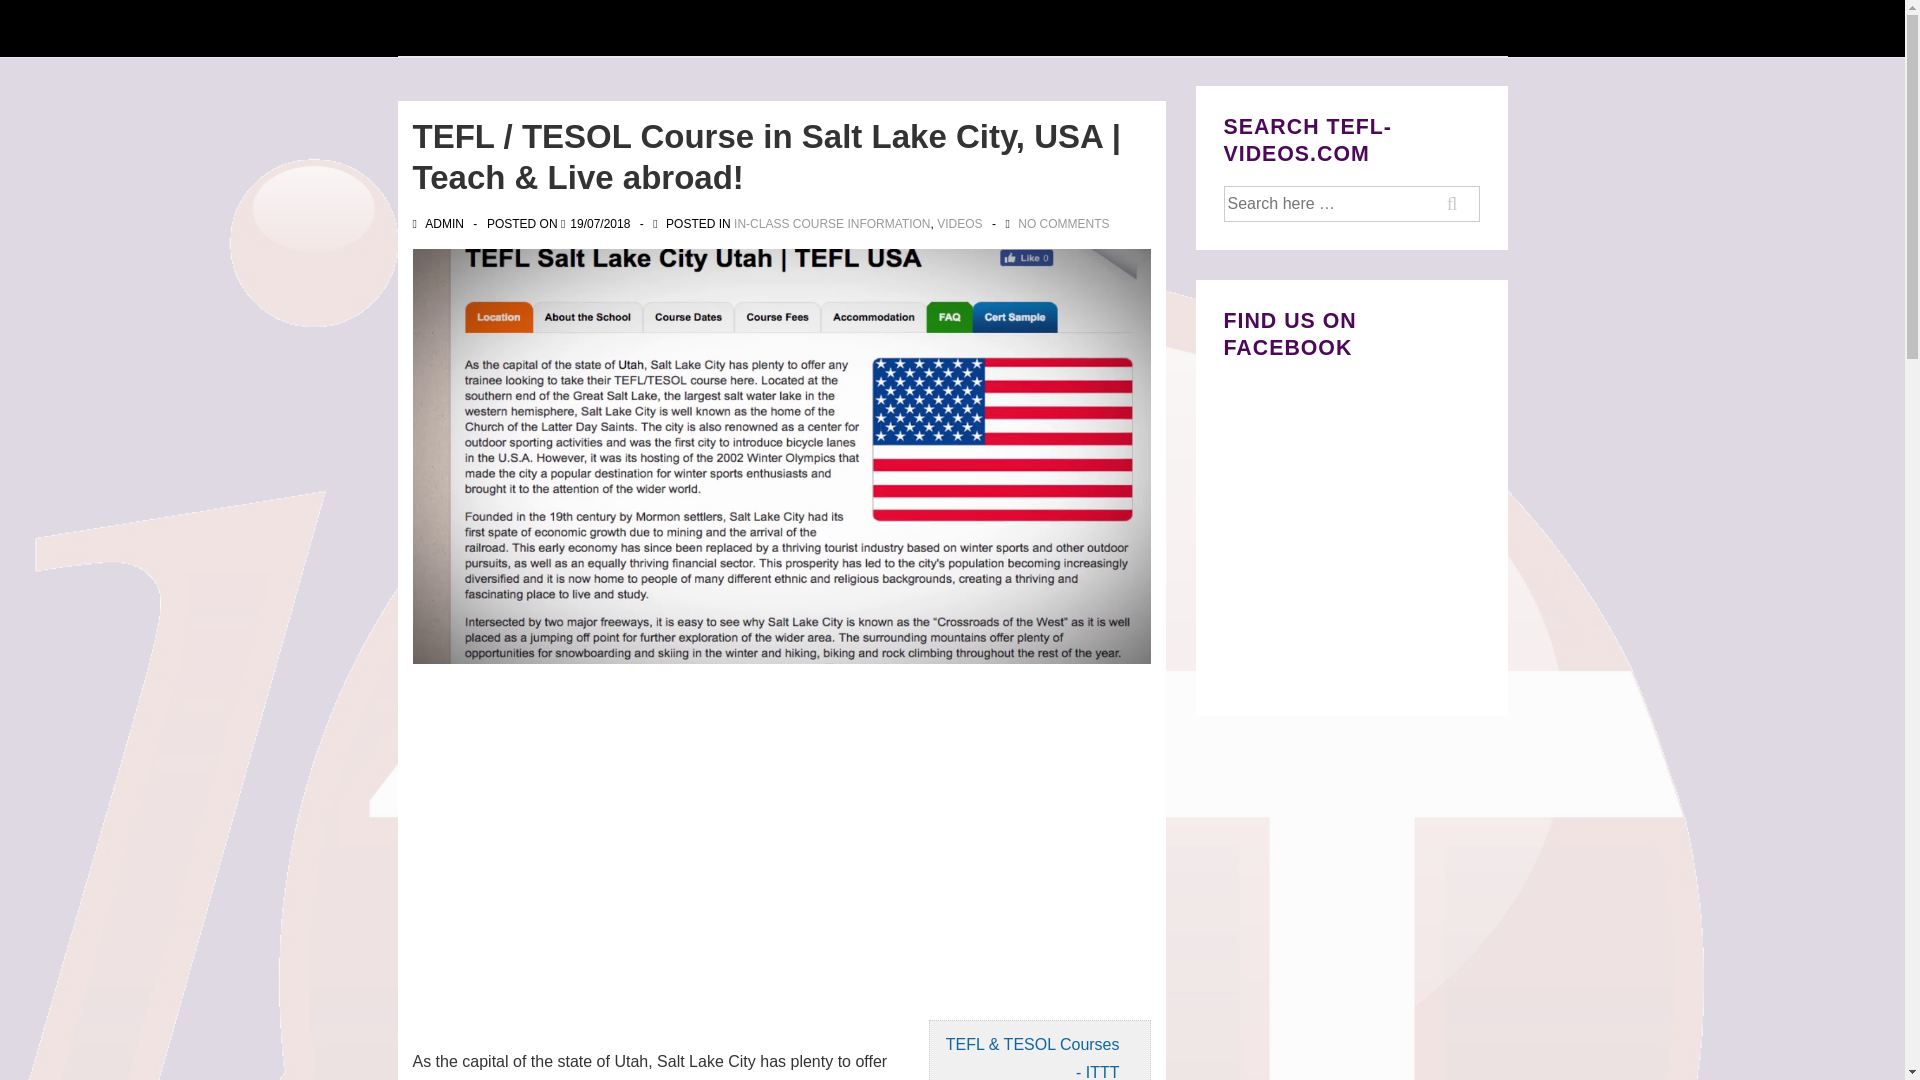 The image size is (1920, 1080). I want to click on ADMIN, so click(439, 223).